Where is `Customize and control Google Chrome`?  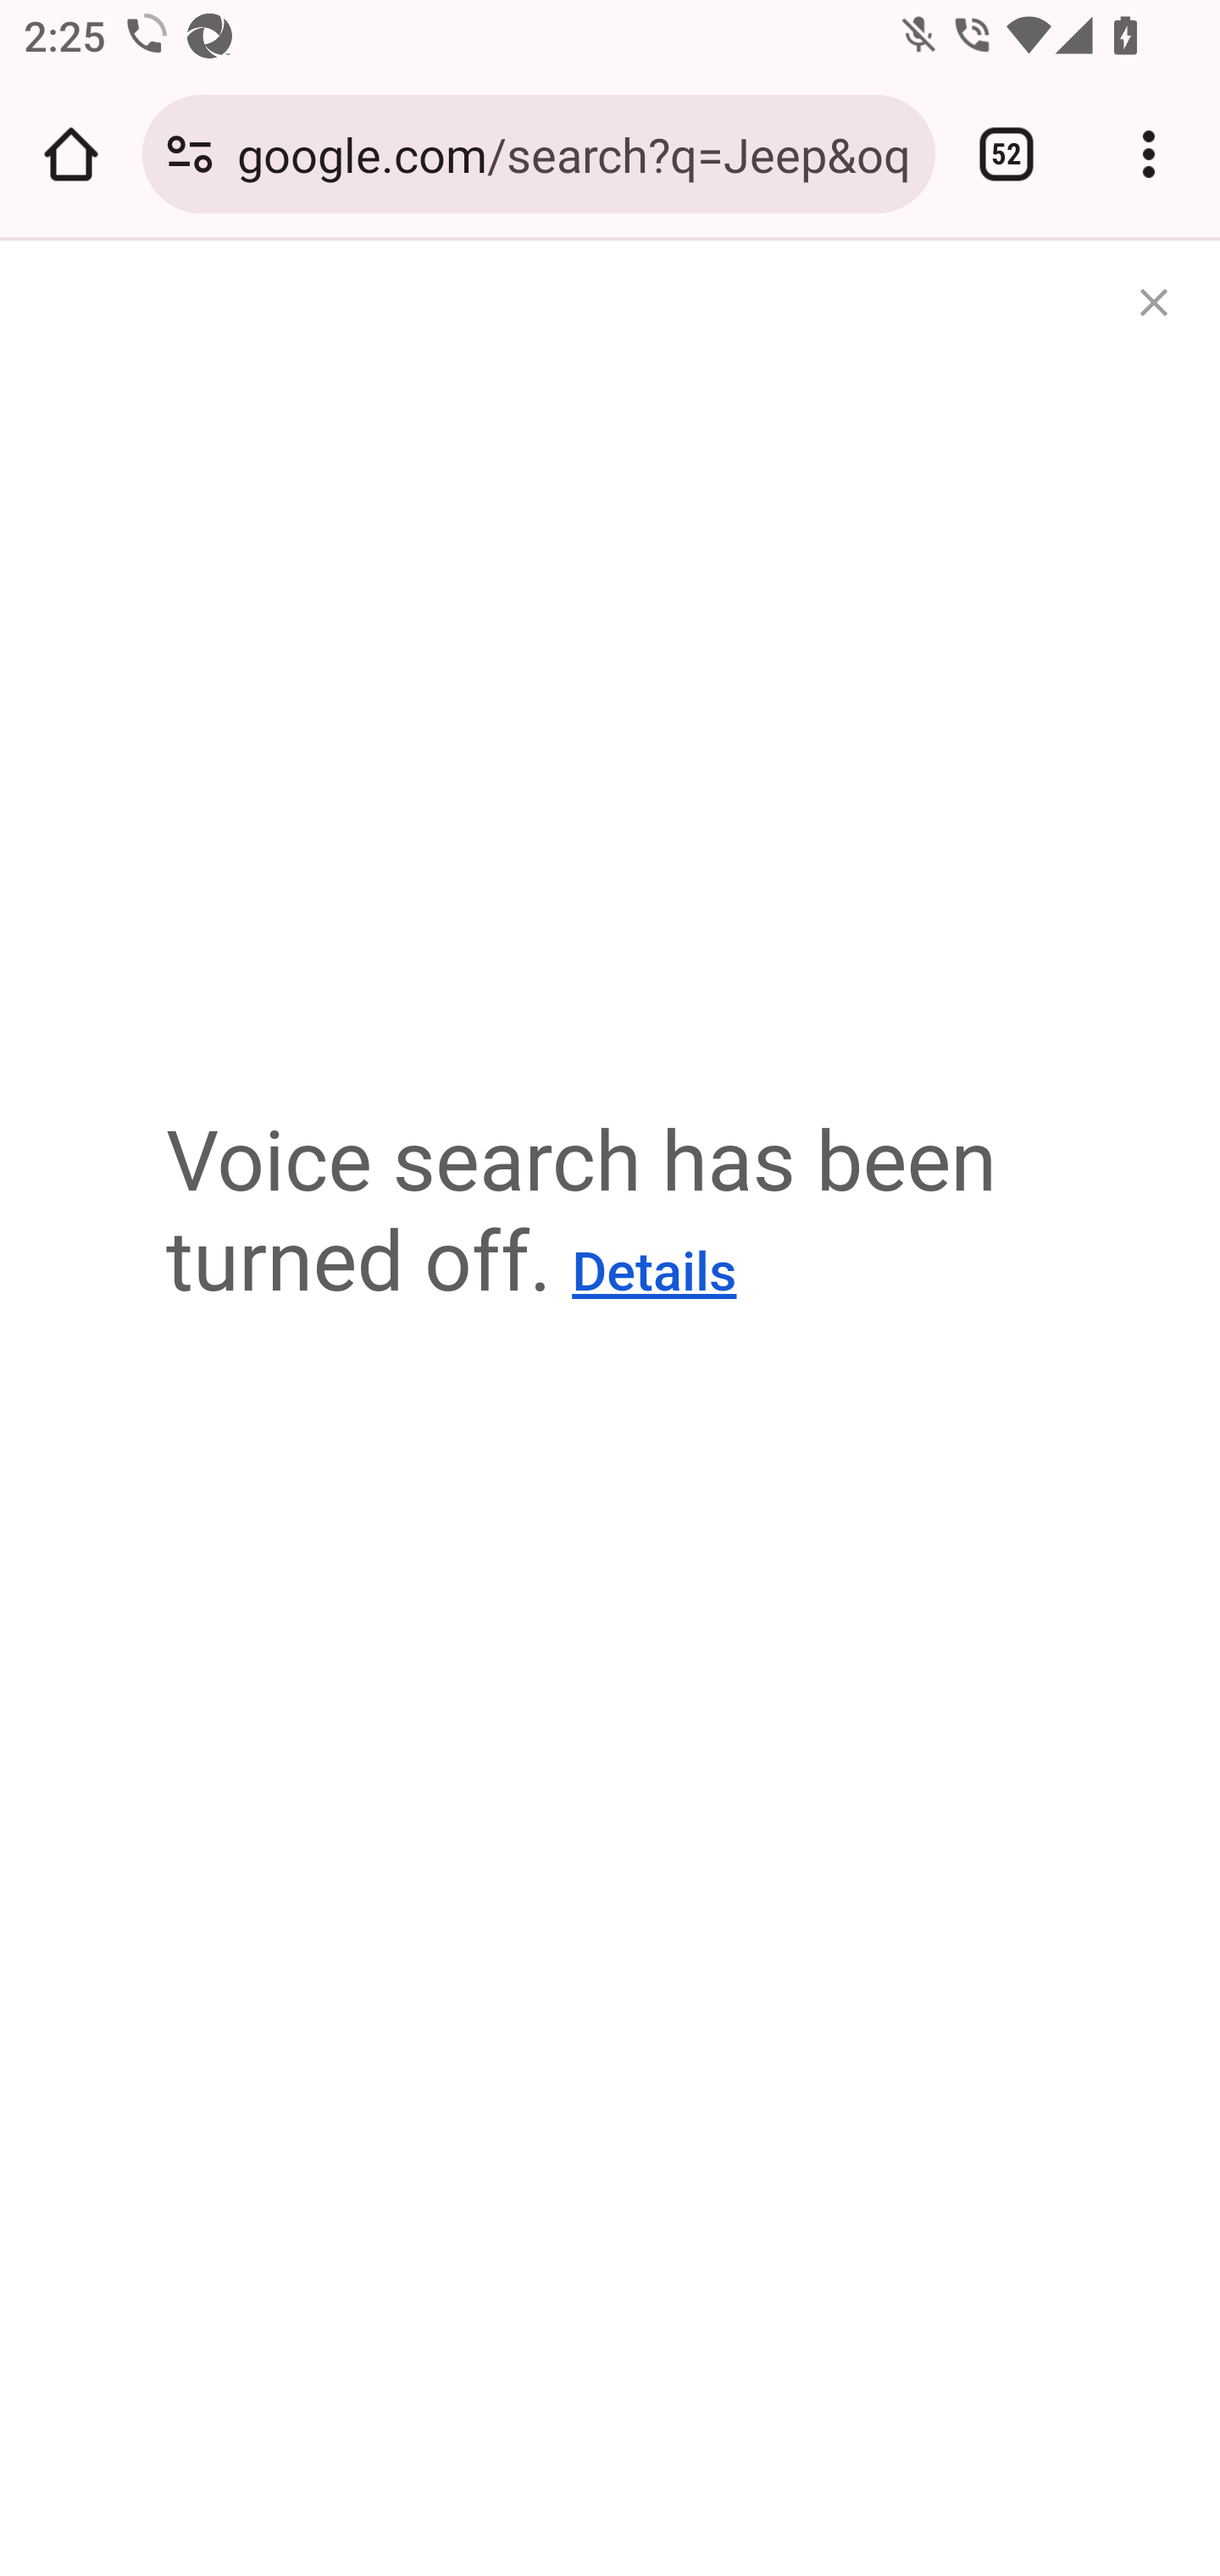
Customize and control Google Chrome is located at coordinates (1149, 154).